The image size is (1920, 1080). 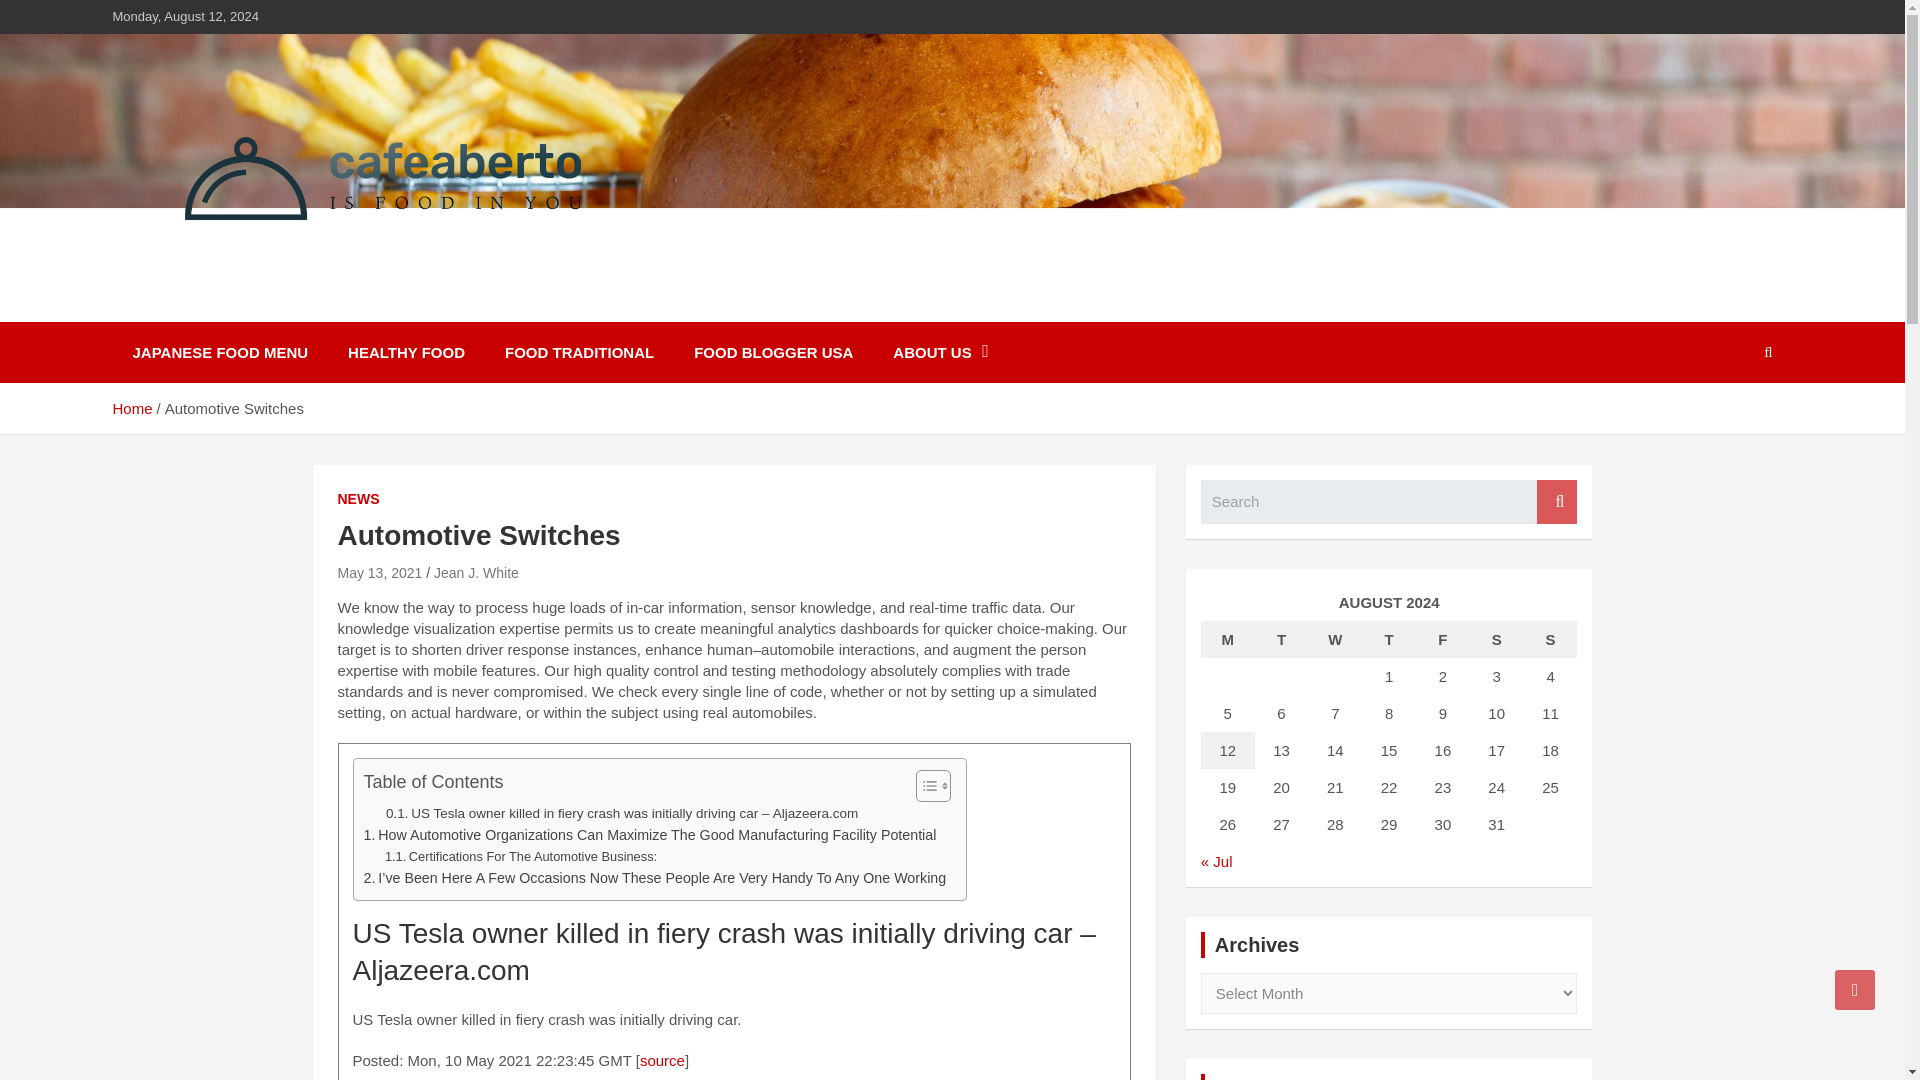 What do you see at coordinates (1334, 639) in the screenshot?
I see `Wednesday` at bounding box center [1334, 639].